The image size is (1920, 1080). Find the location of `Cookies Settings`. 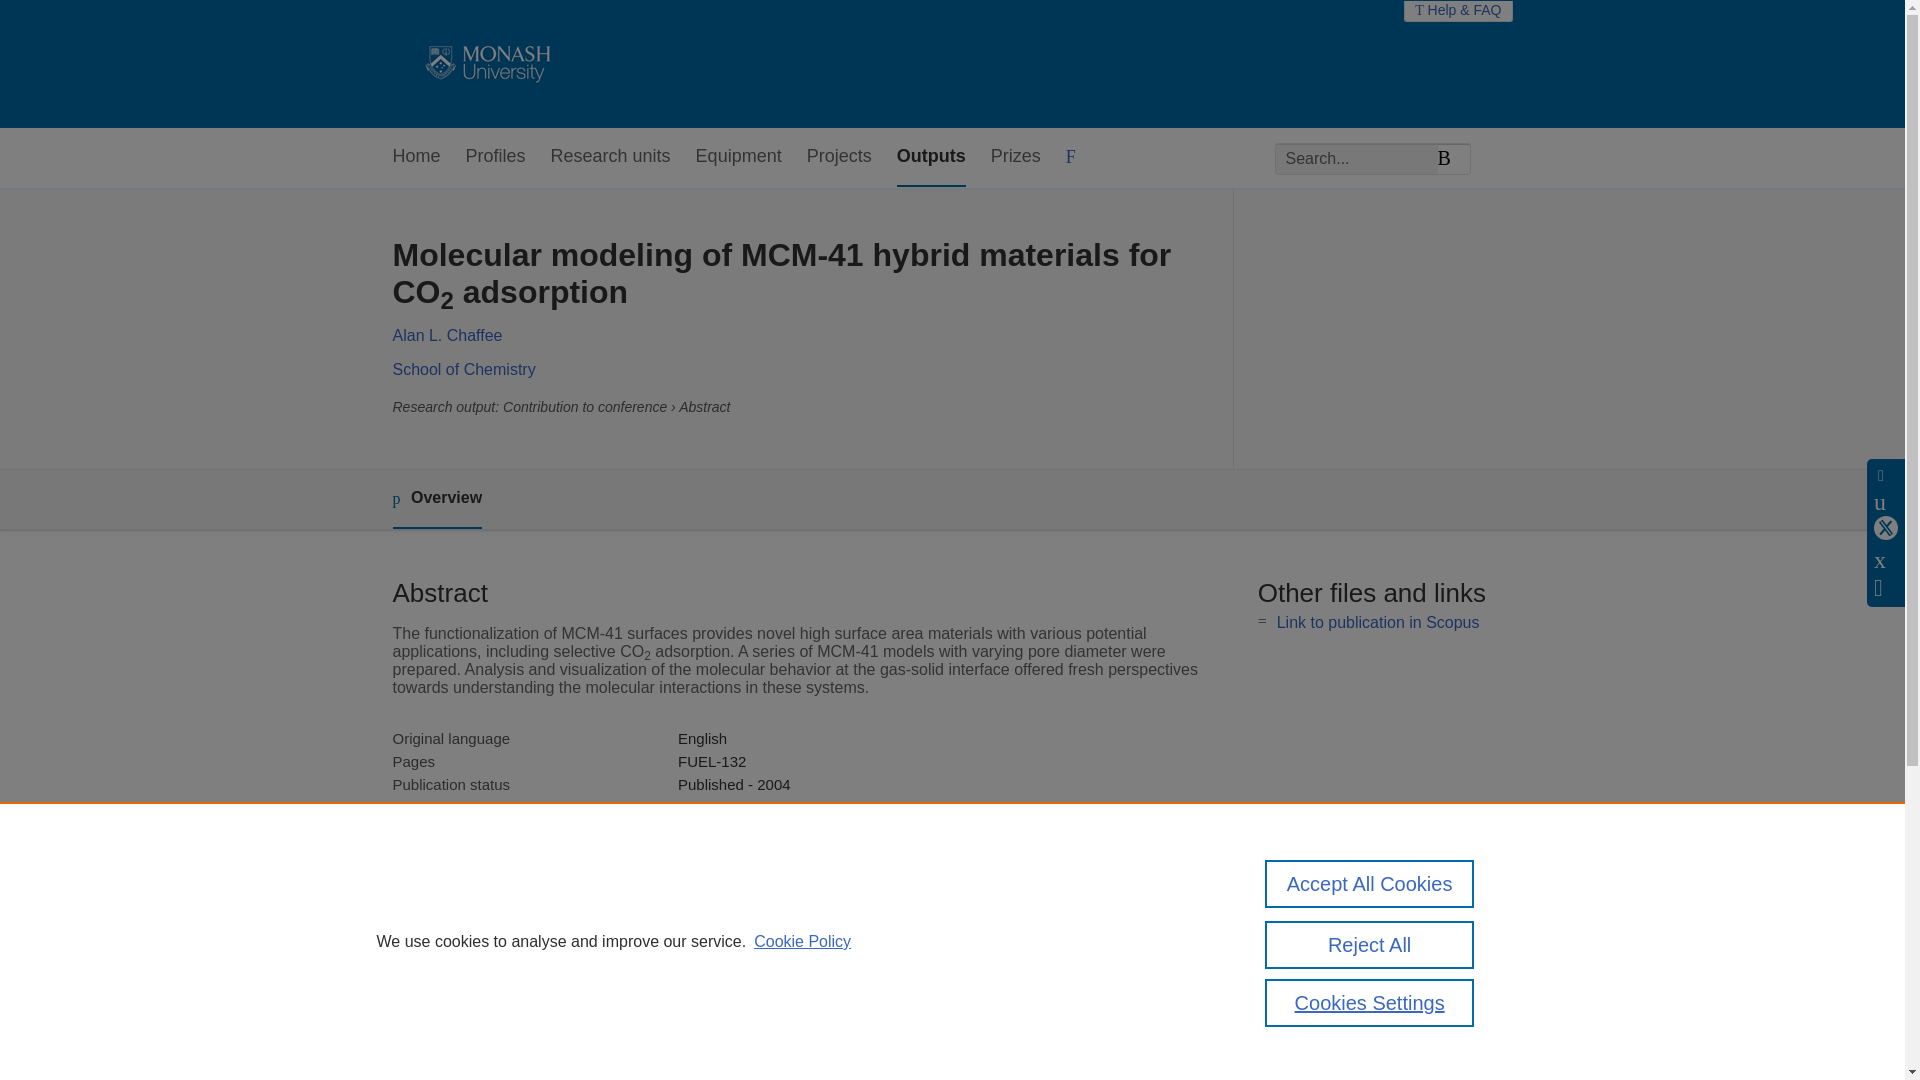

Cookies Settings is located at coordinates (1370, 1002).